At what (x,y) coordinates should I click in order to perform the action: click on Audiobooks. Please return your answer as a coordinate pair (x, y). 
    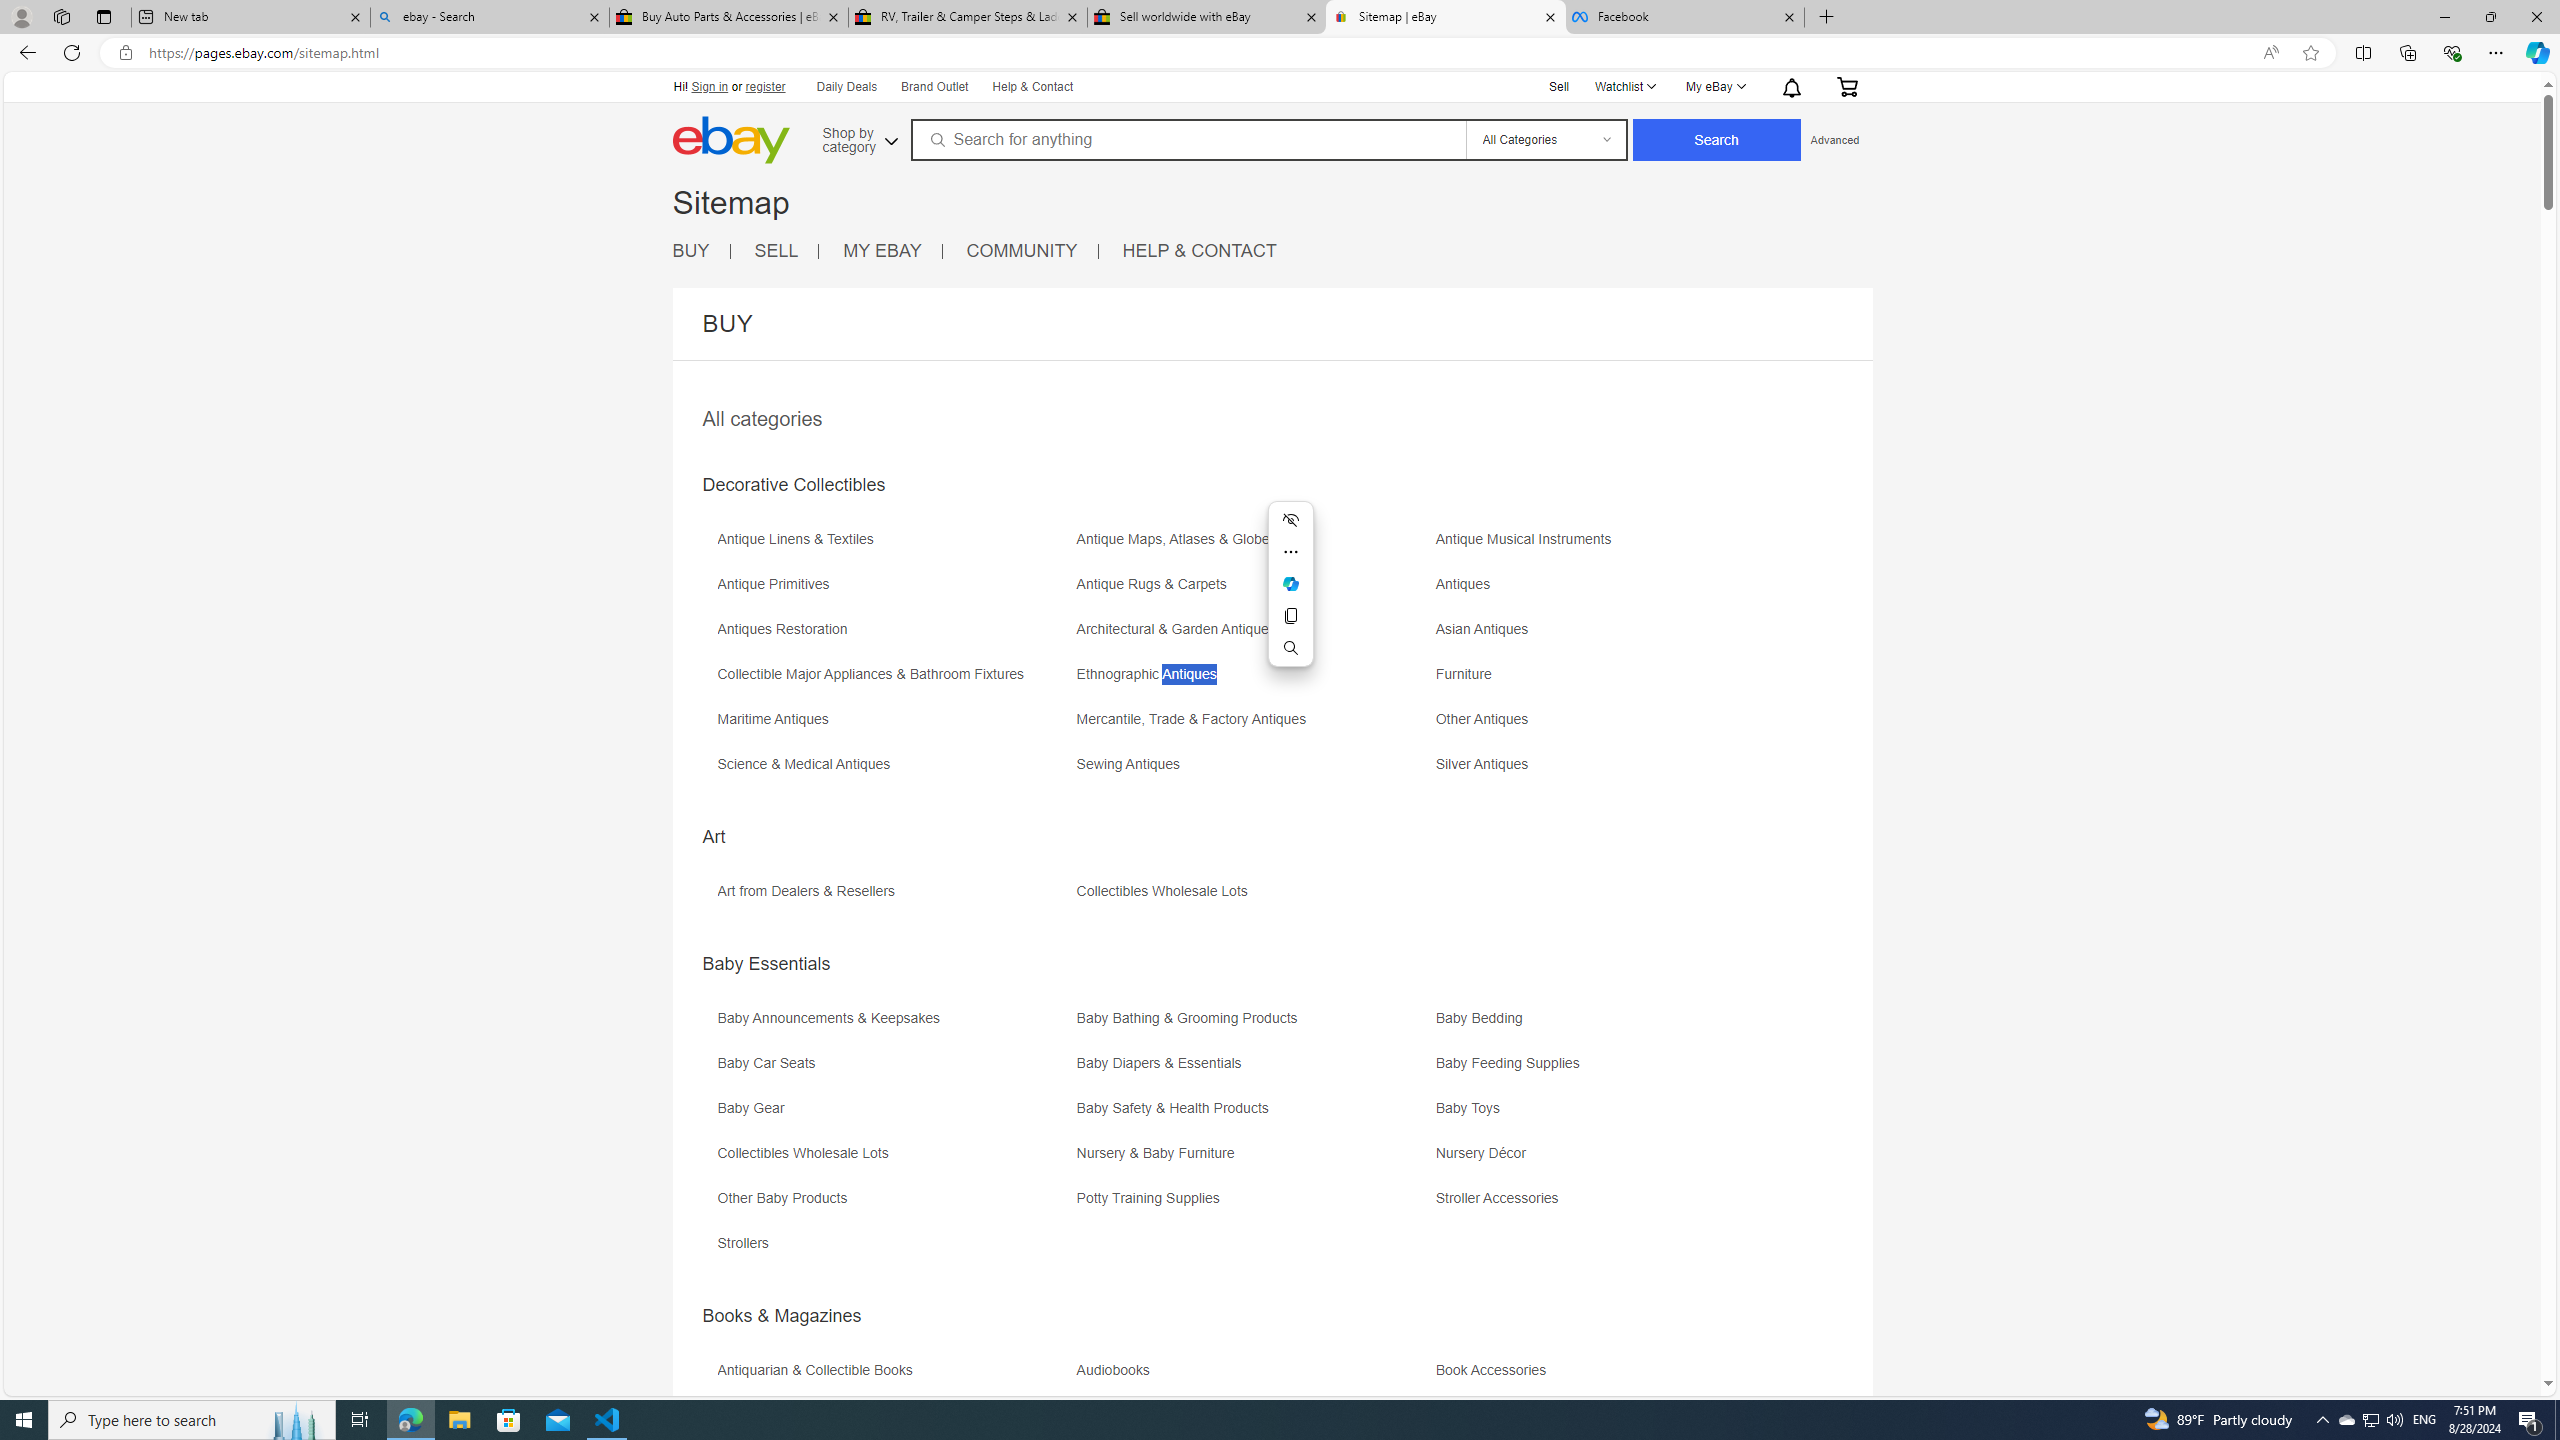
    Looking at the image, I should click on (1253, 1377).